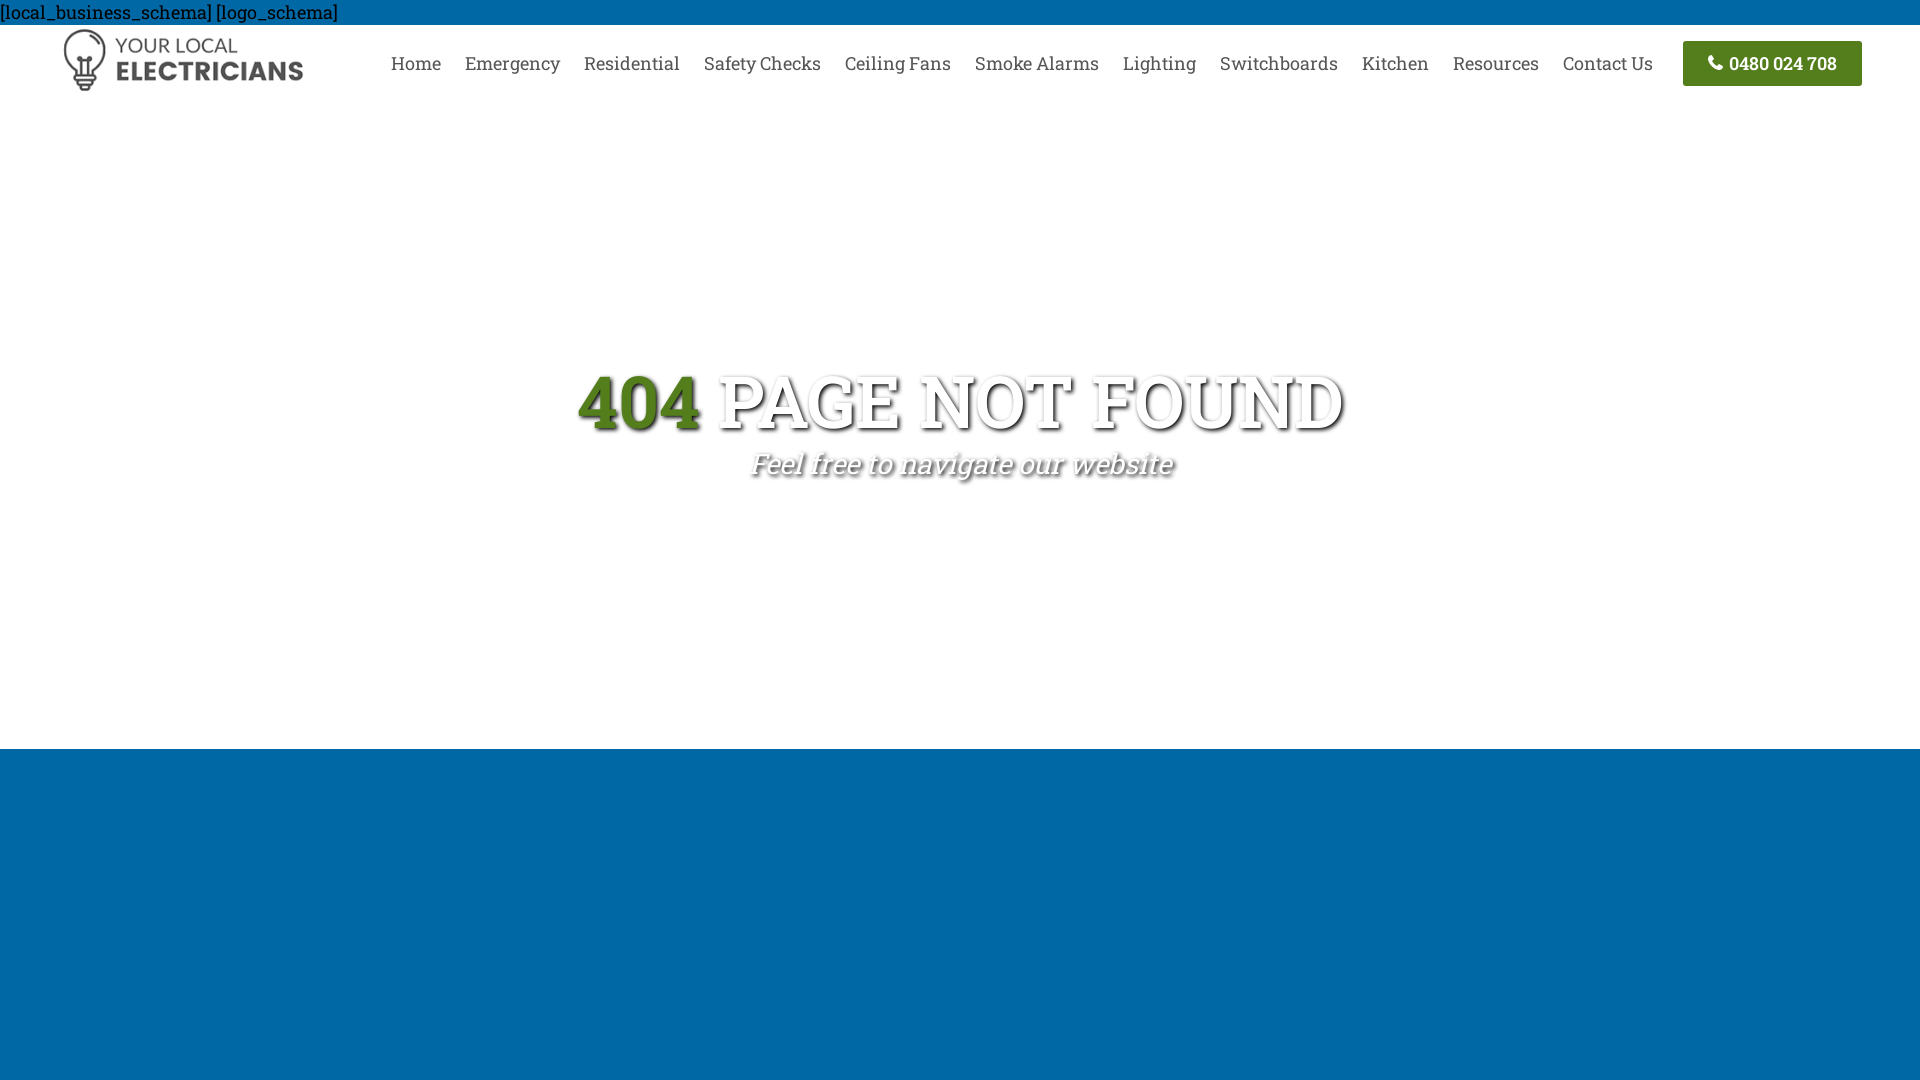 The height and width of the screenshot is (1080, 1920). Describe the element at coordinates (512, 63) in the screenshot. I see `Emergency` at that location.